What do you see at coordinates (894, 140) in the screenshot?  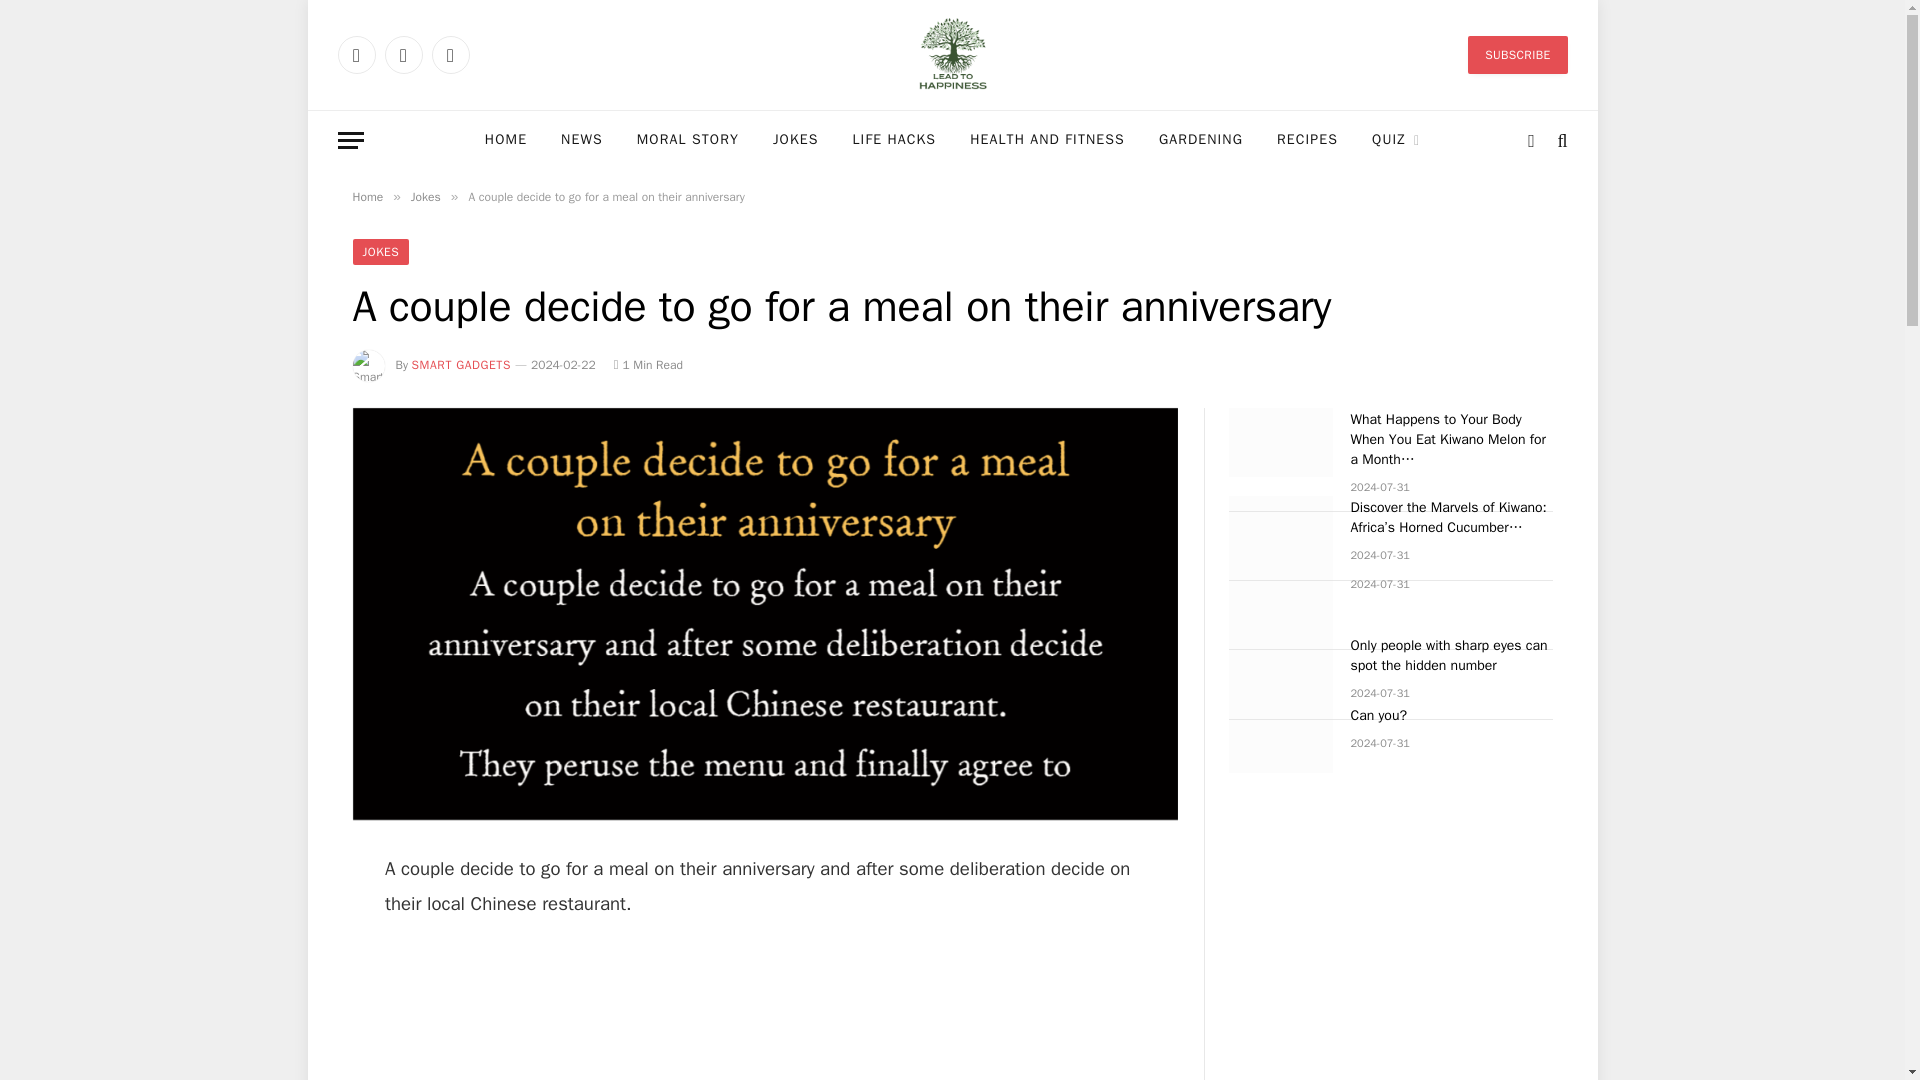 I see `LIFE HACKS` at bounding box center [894, 140].